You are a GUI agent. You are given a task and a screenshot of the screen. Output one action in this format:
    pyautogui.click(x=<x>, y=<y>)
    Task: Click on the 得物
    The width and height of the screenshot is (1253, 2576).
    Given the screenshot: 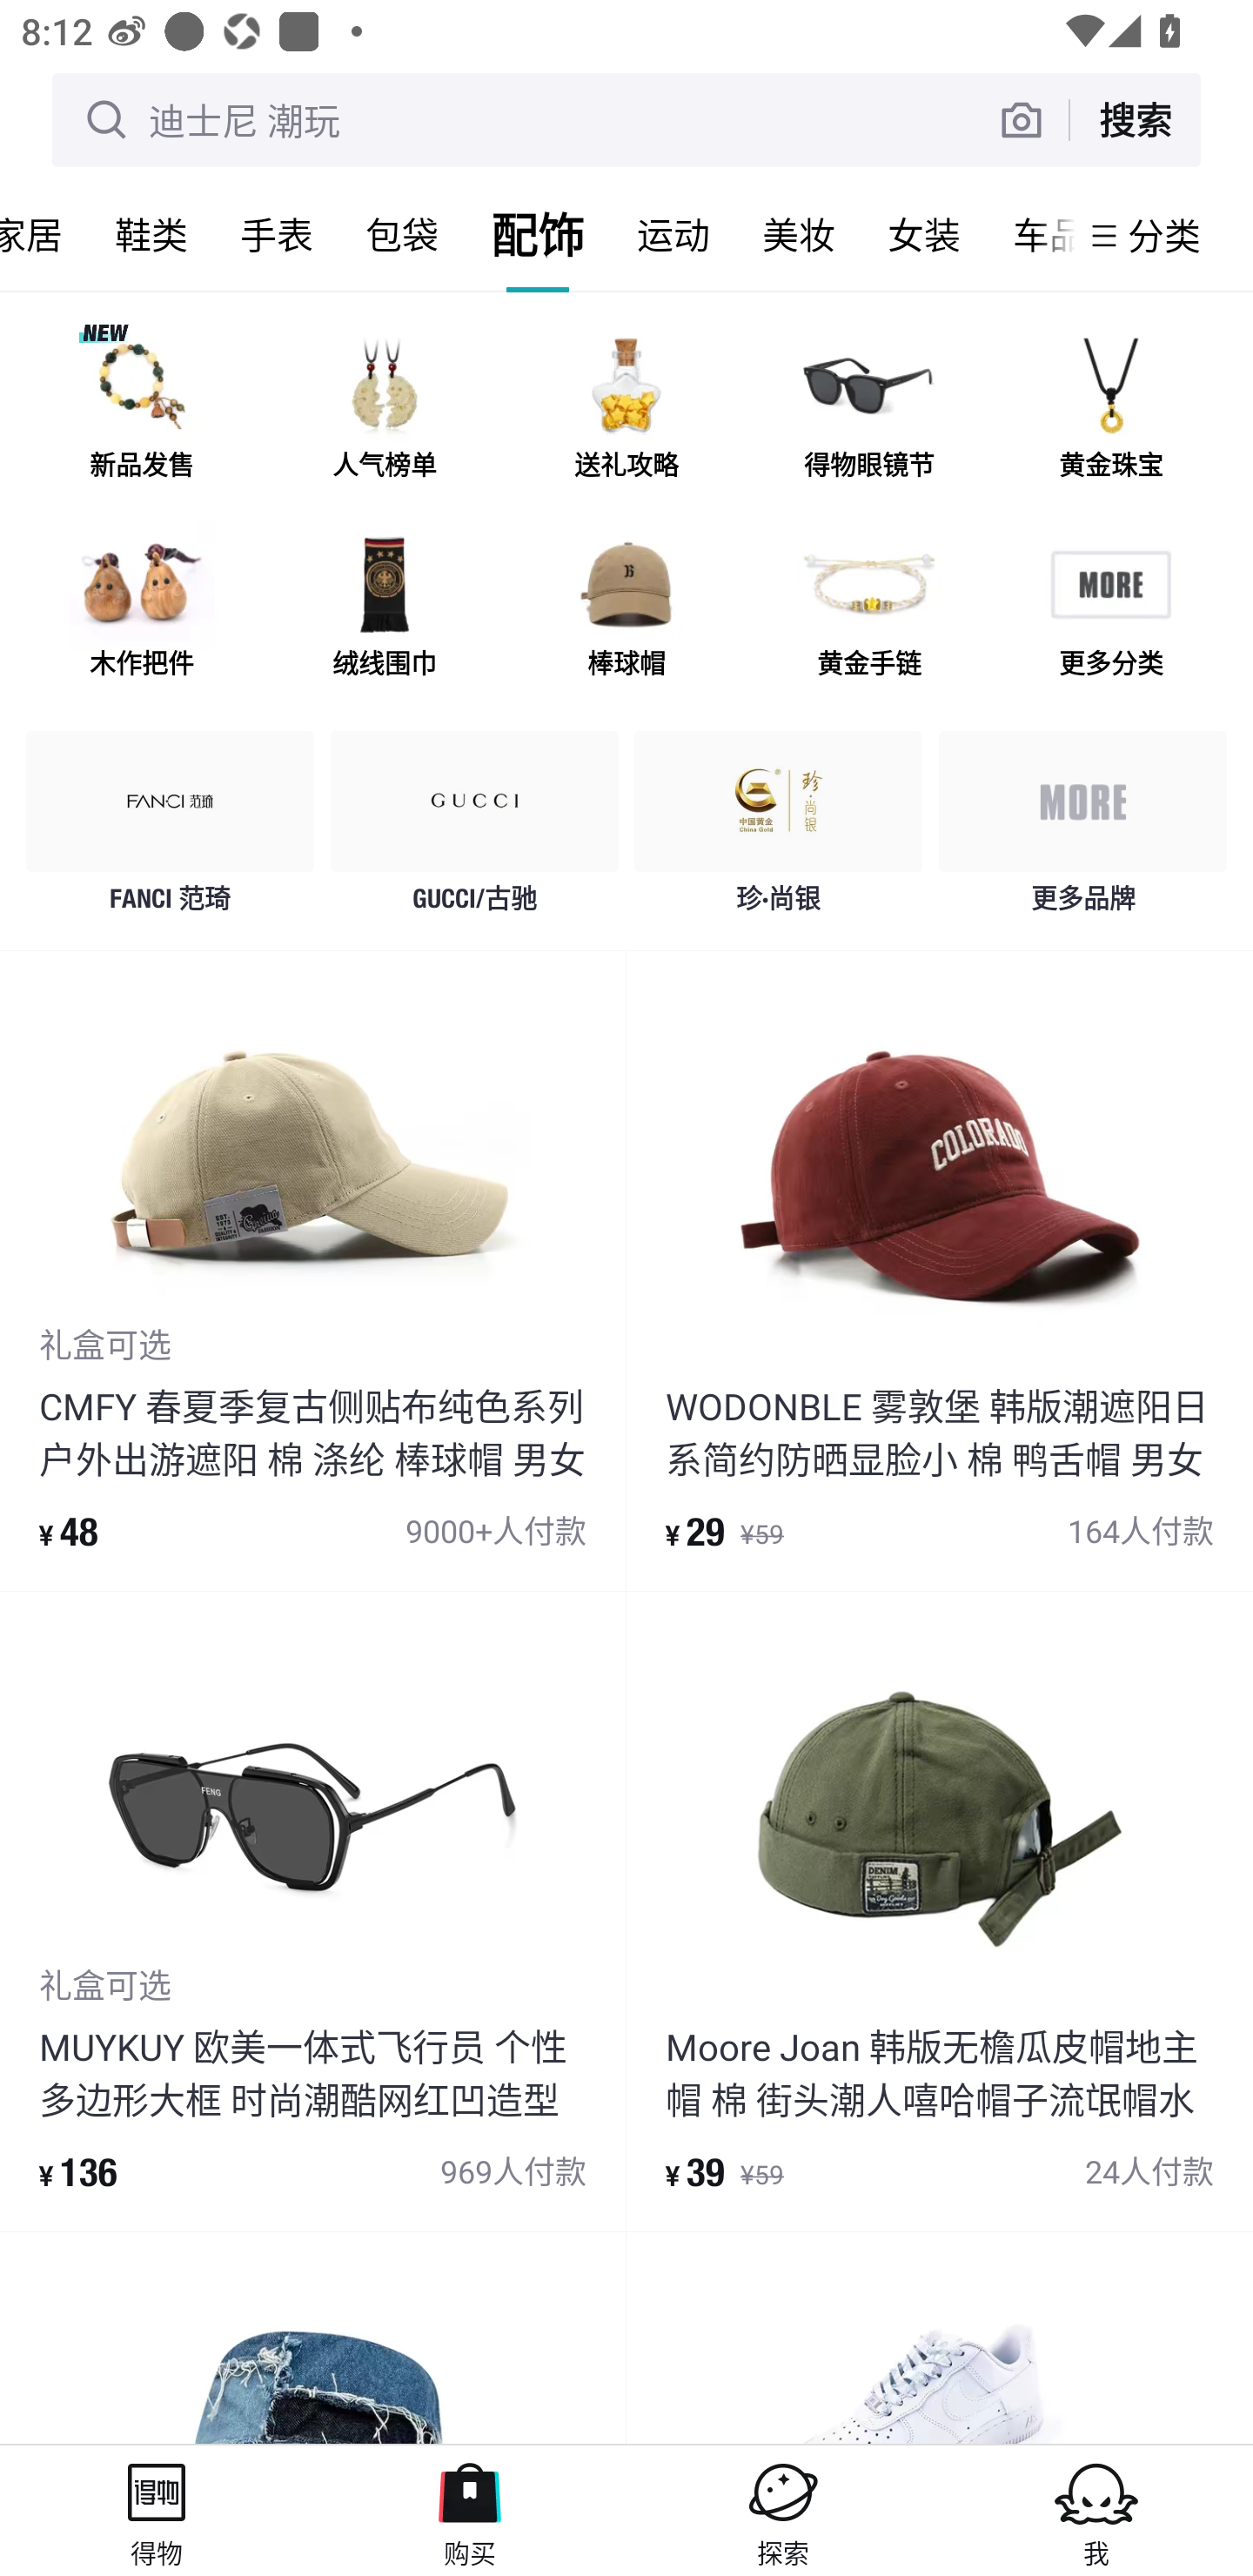 What is the action you would take?
    pyautogui.click(x=157, y=2510)
    